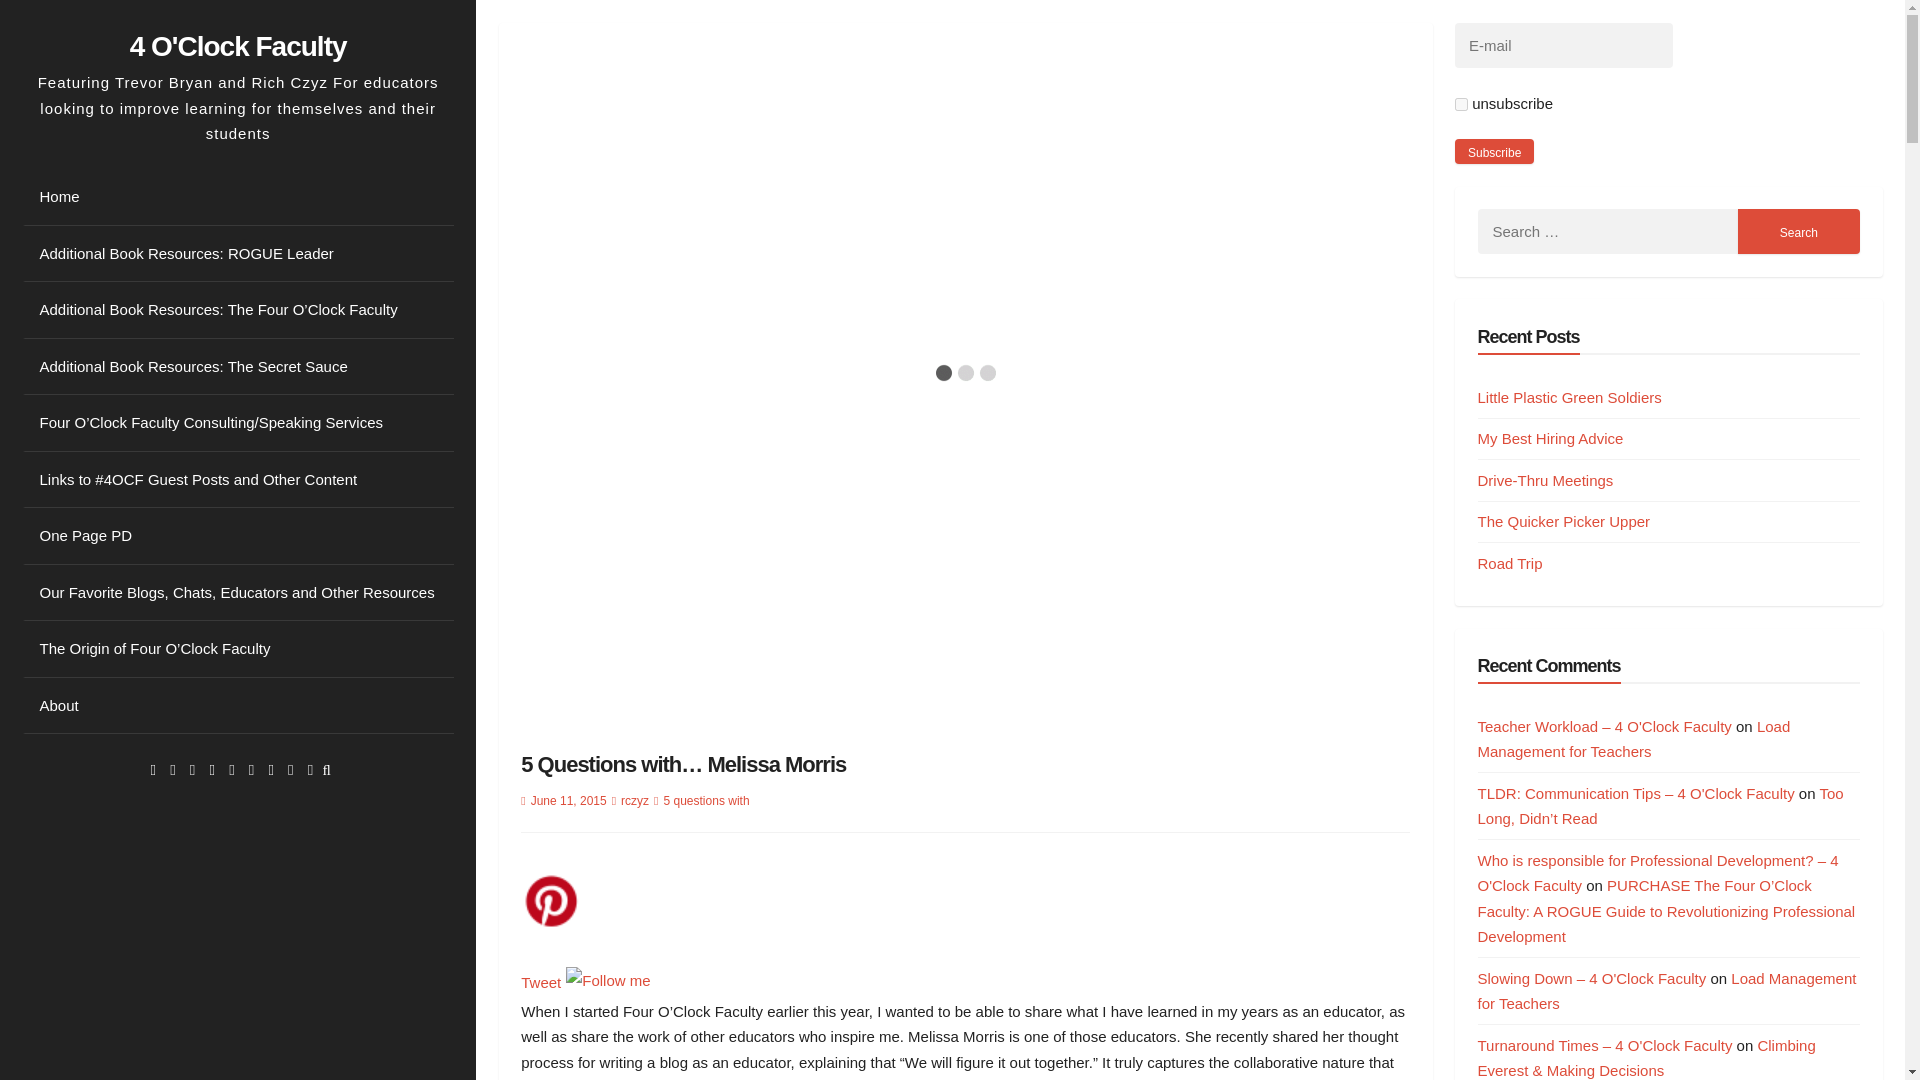 The width and height of the screenshot is (1920, 1080). Describe the element at coordinates (634, 800) in the screenshot. I see `rczyz` at that location.